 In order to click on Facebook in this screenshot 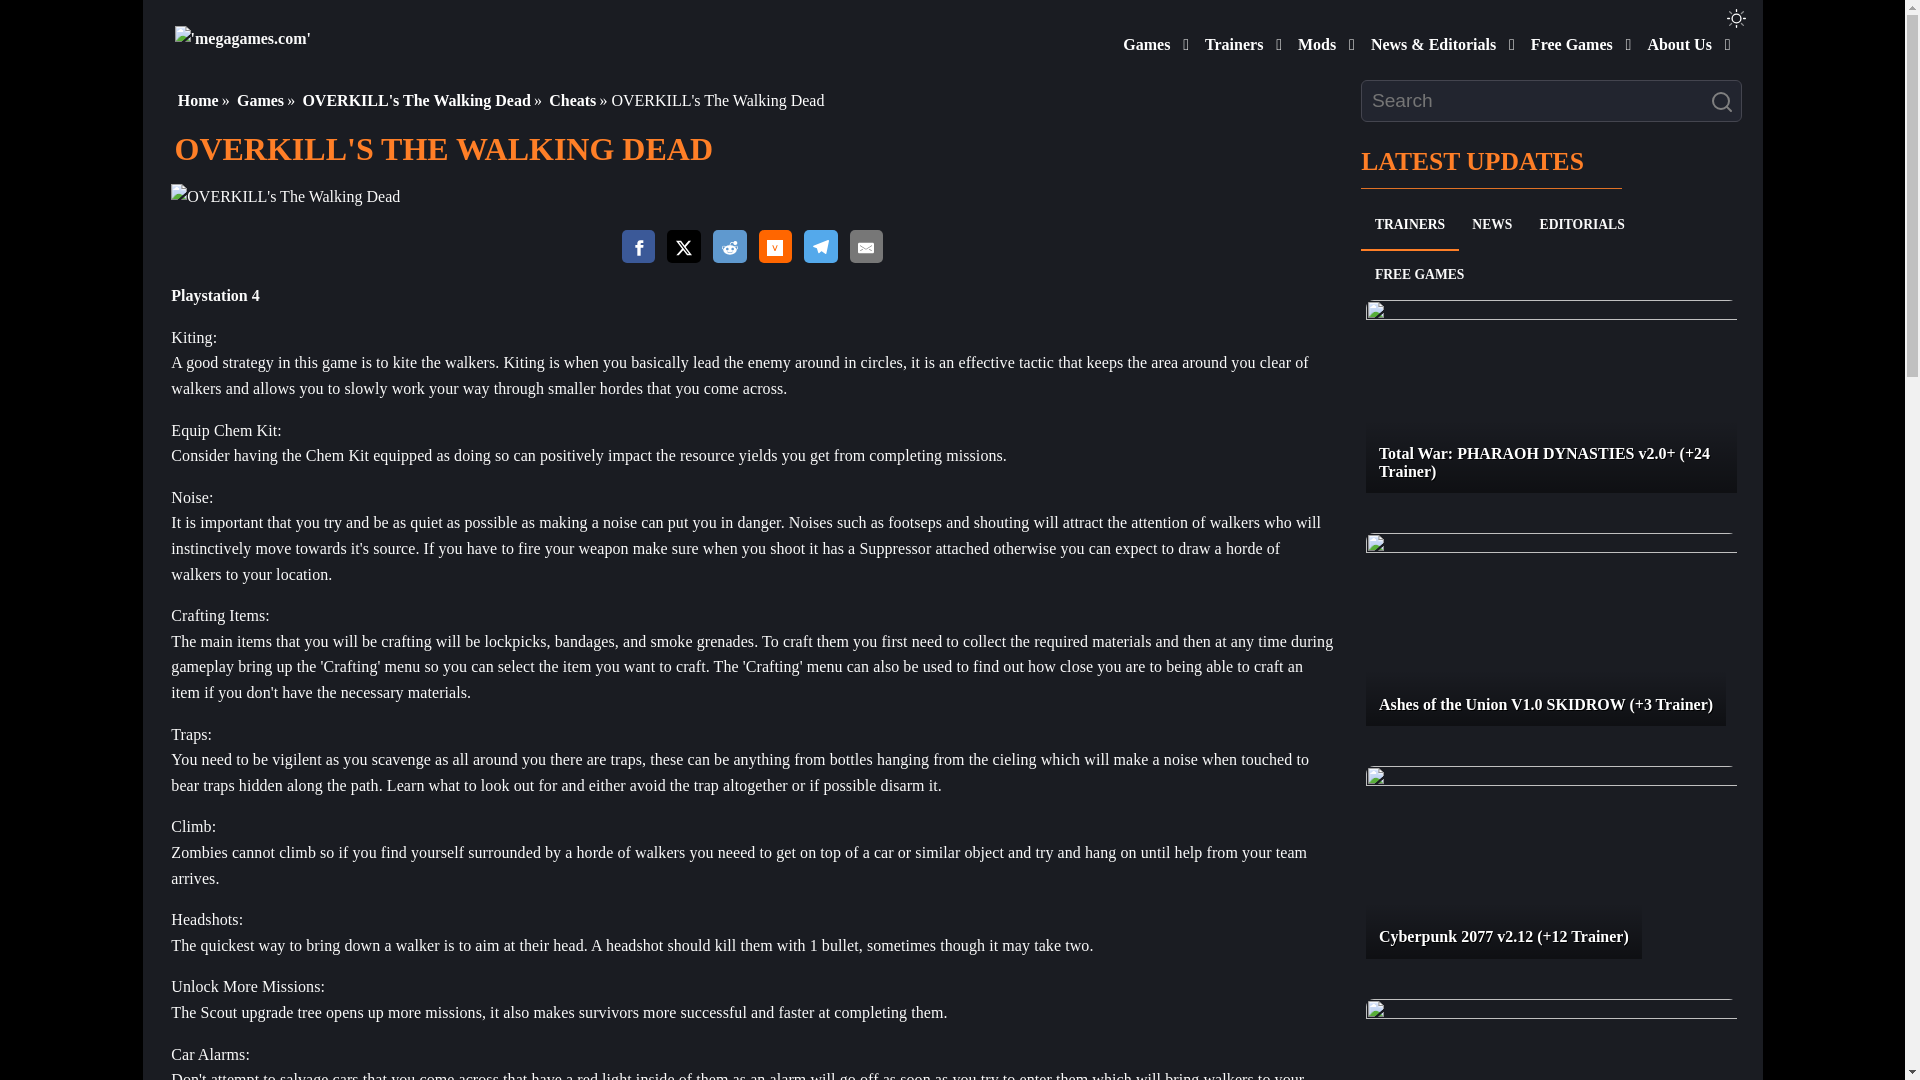, I will do `click(639, 246)`.